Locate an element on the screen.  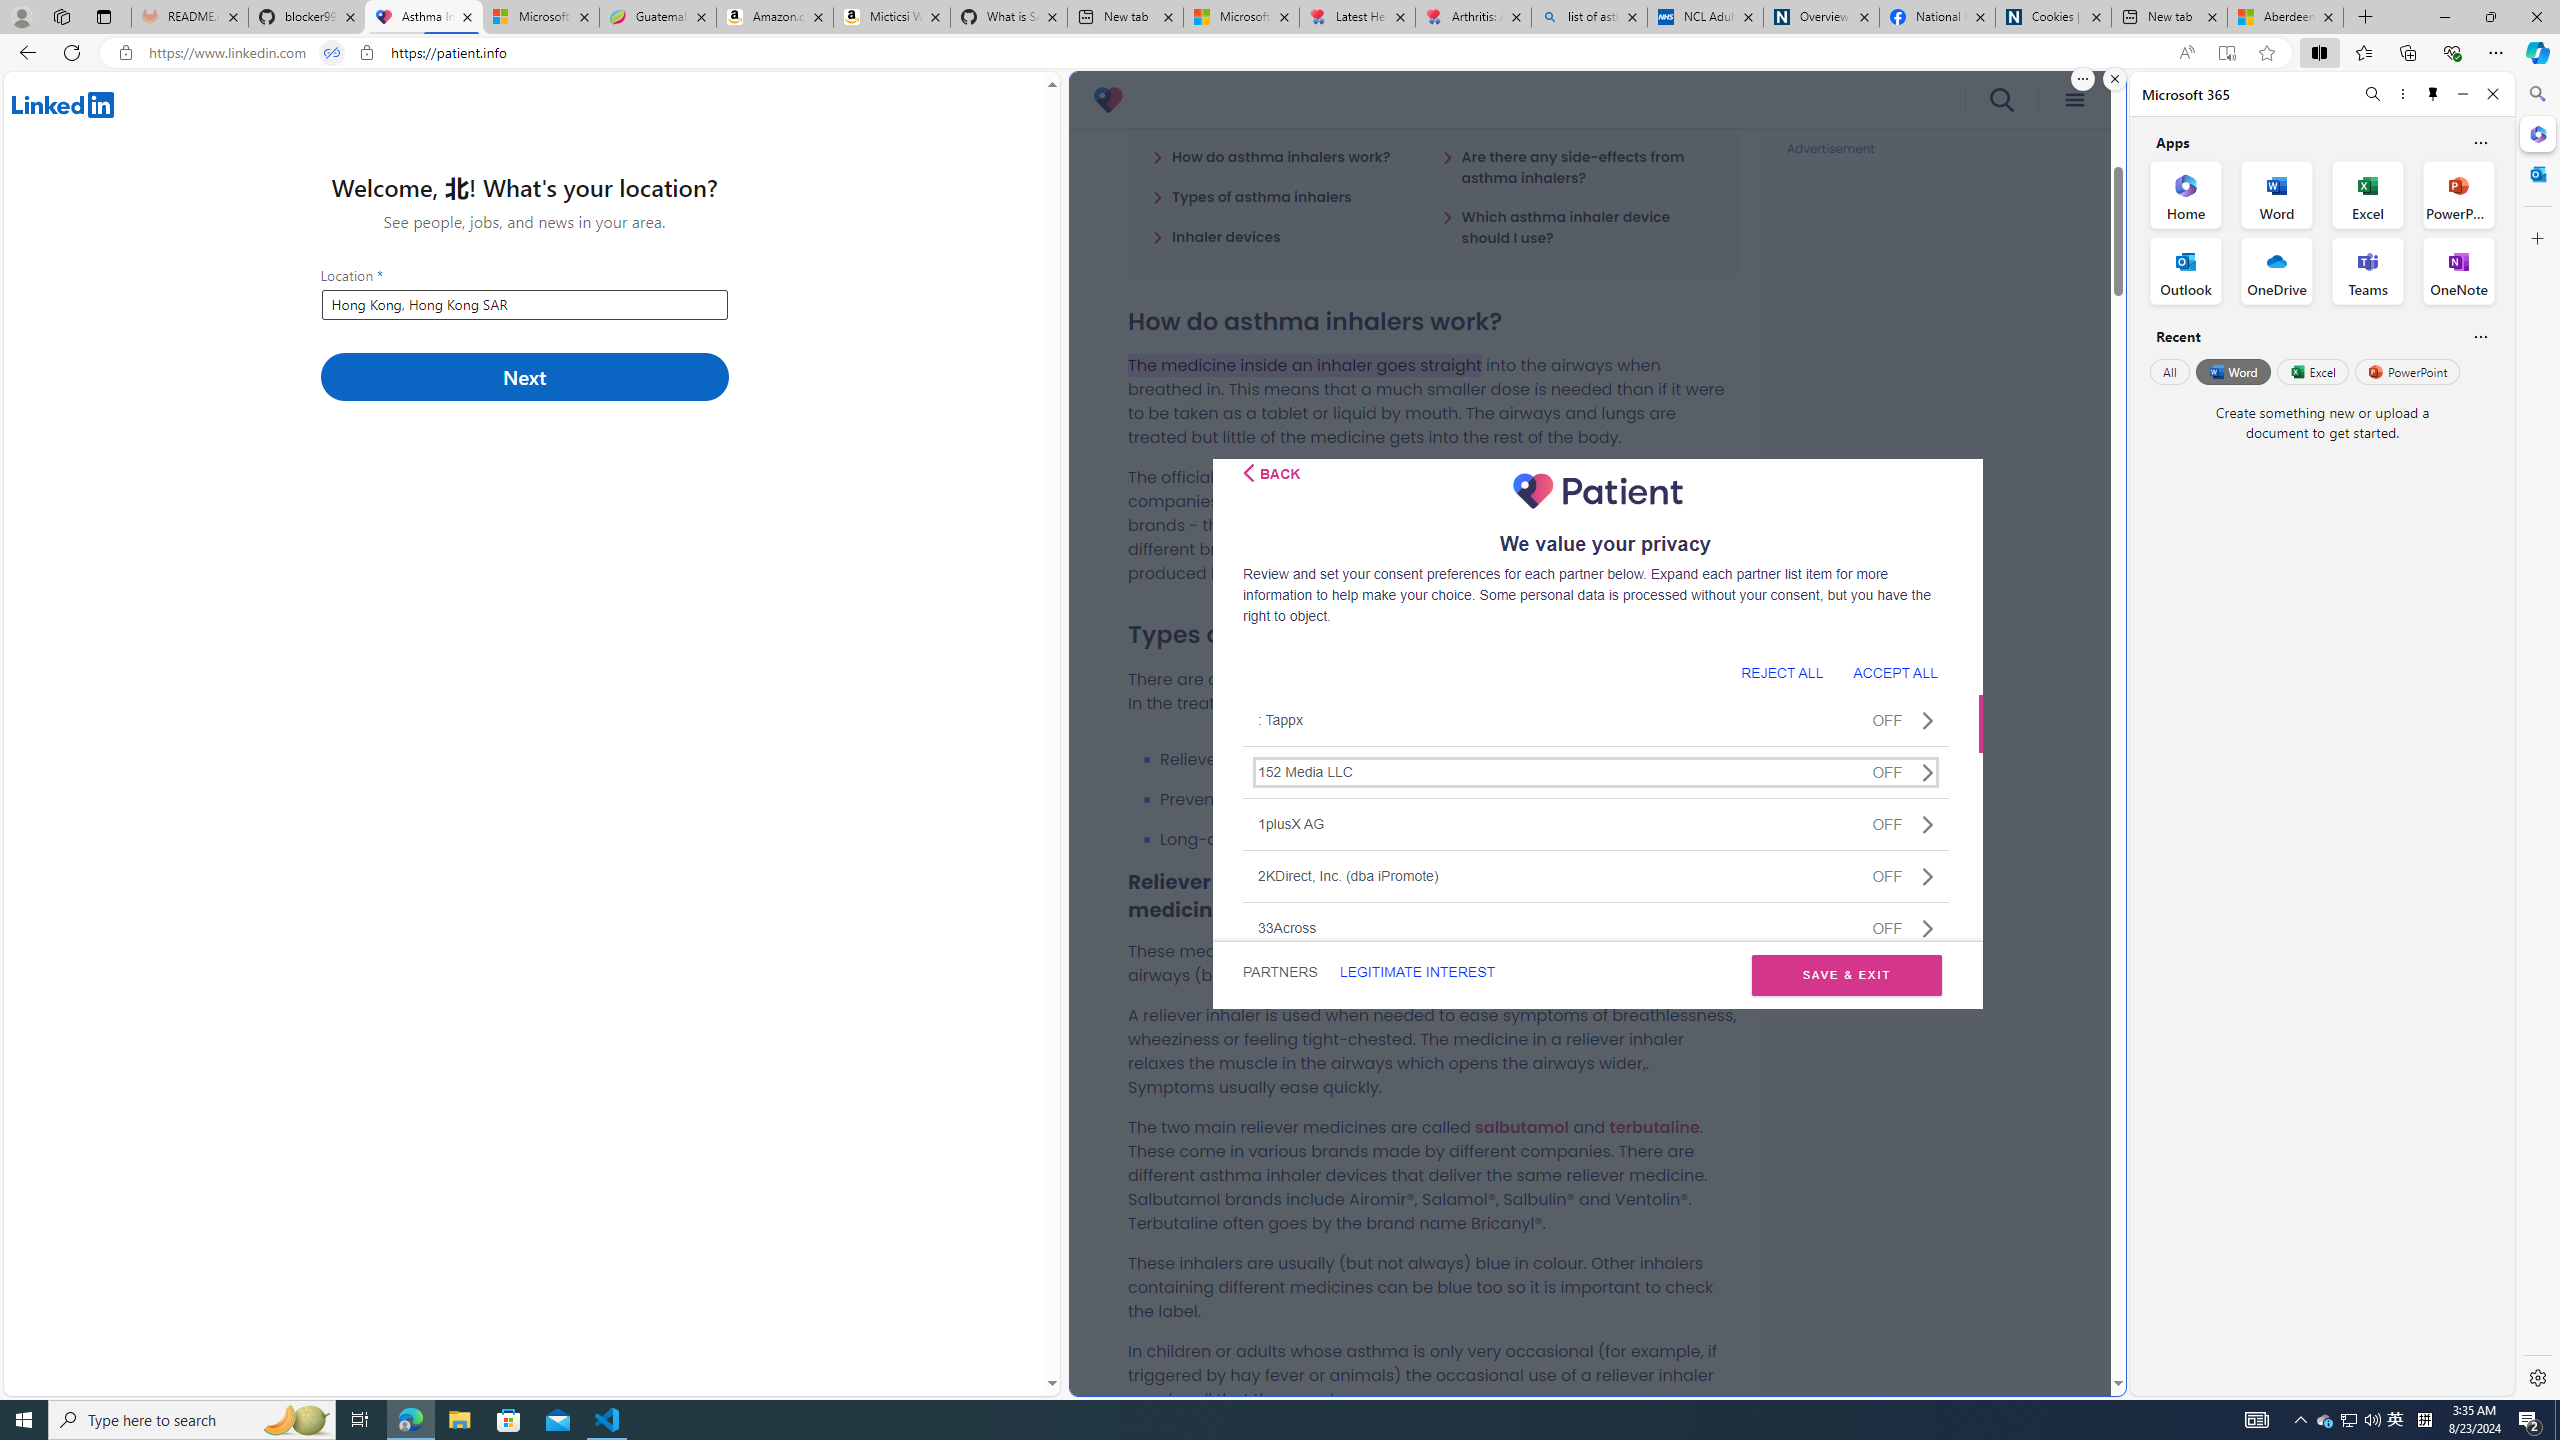
REJECT ALL is located at coordinates (1781, 672).